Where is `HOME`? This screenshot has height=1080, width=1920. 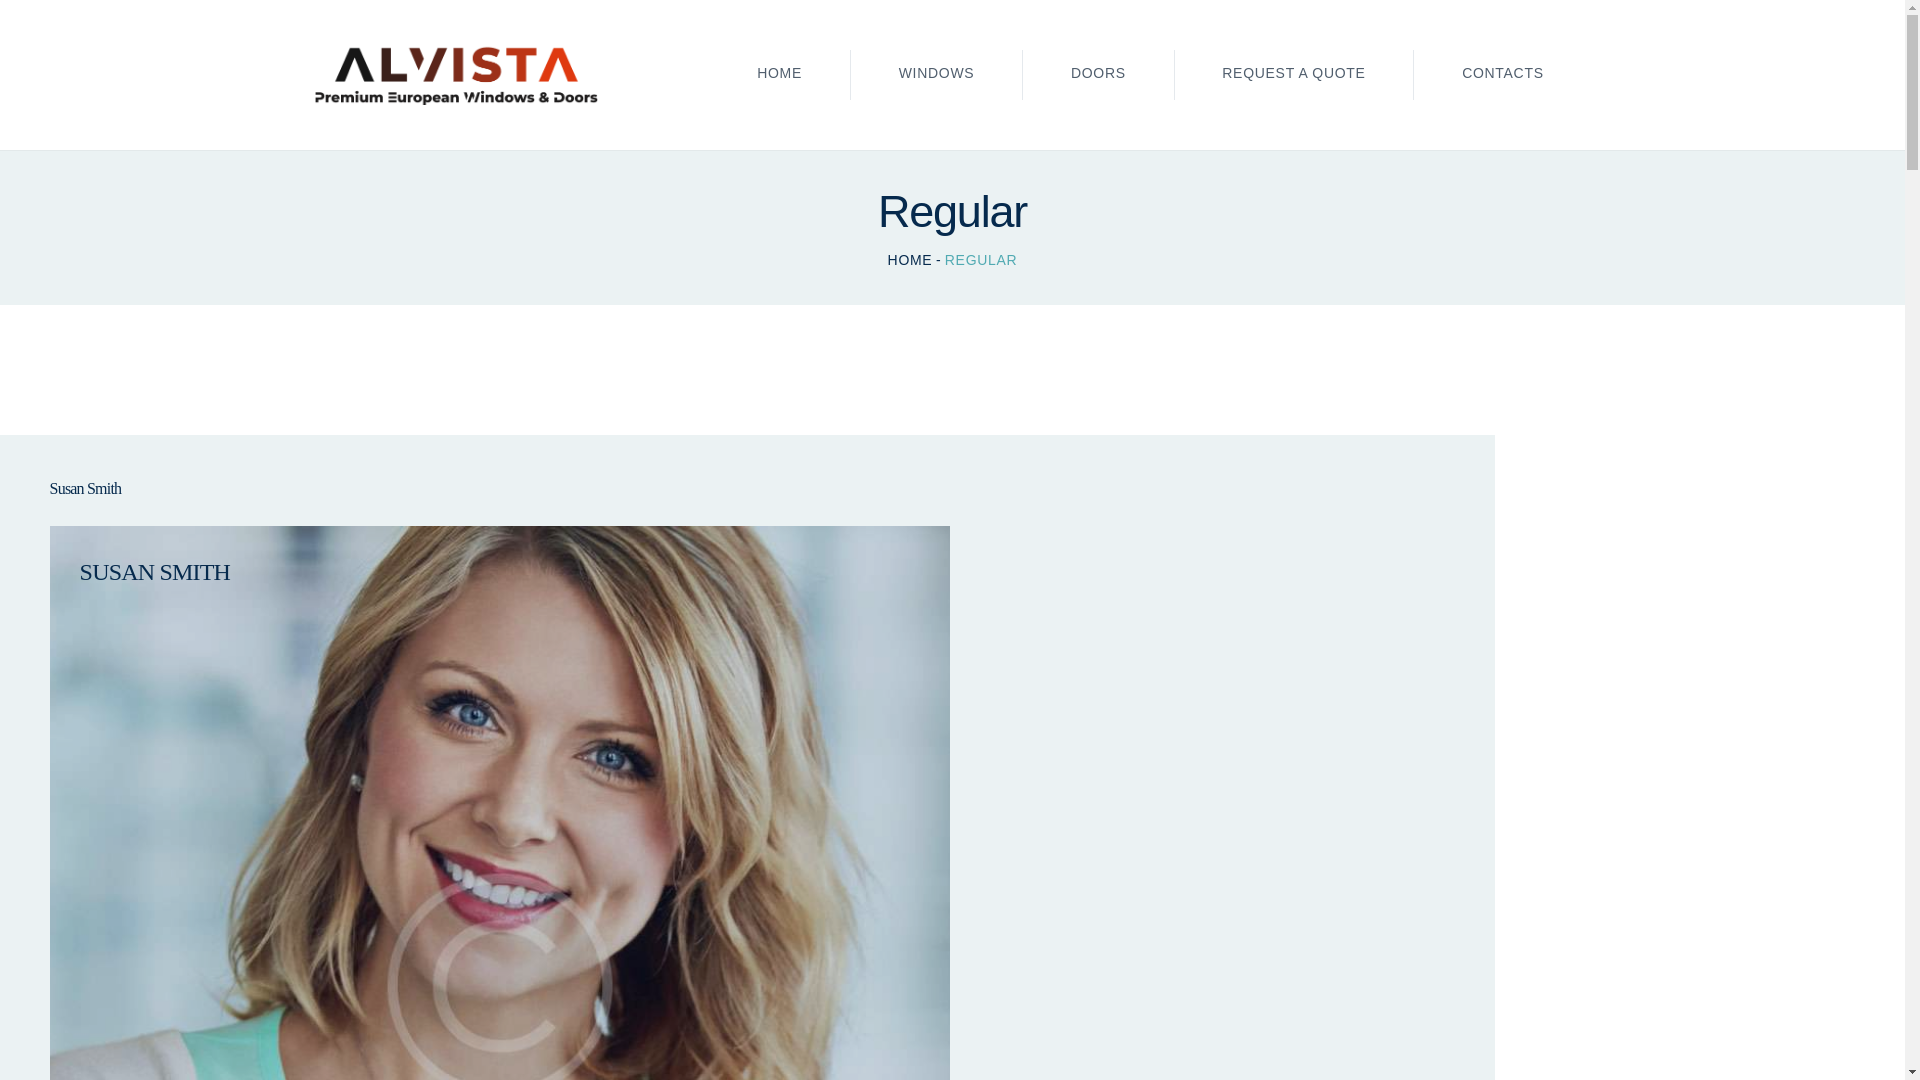
HOME is located at coordinates (910, 260).